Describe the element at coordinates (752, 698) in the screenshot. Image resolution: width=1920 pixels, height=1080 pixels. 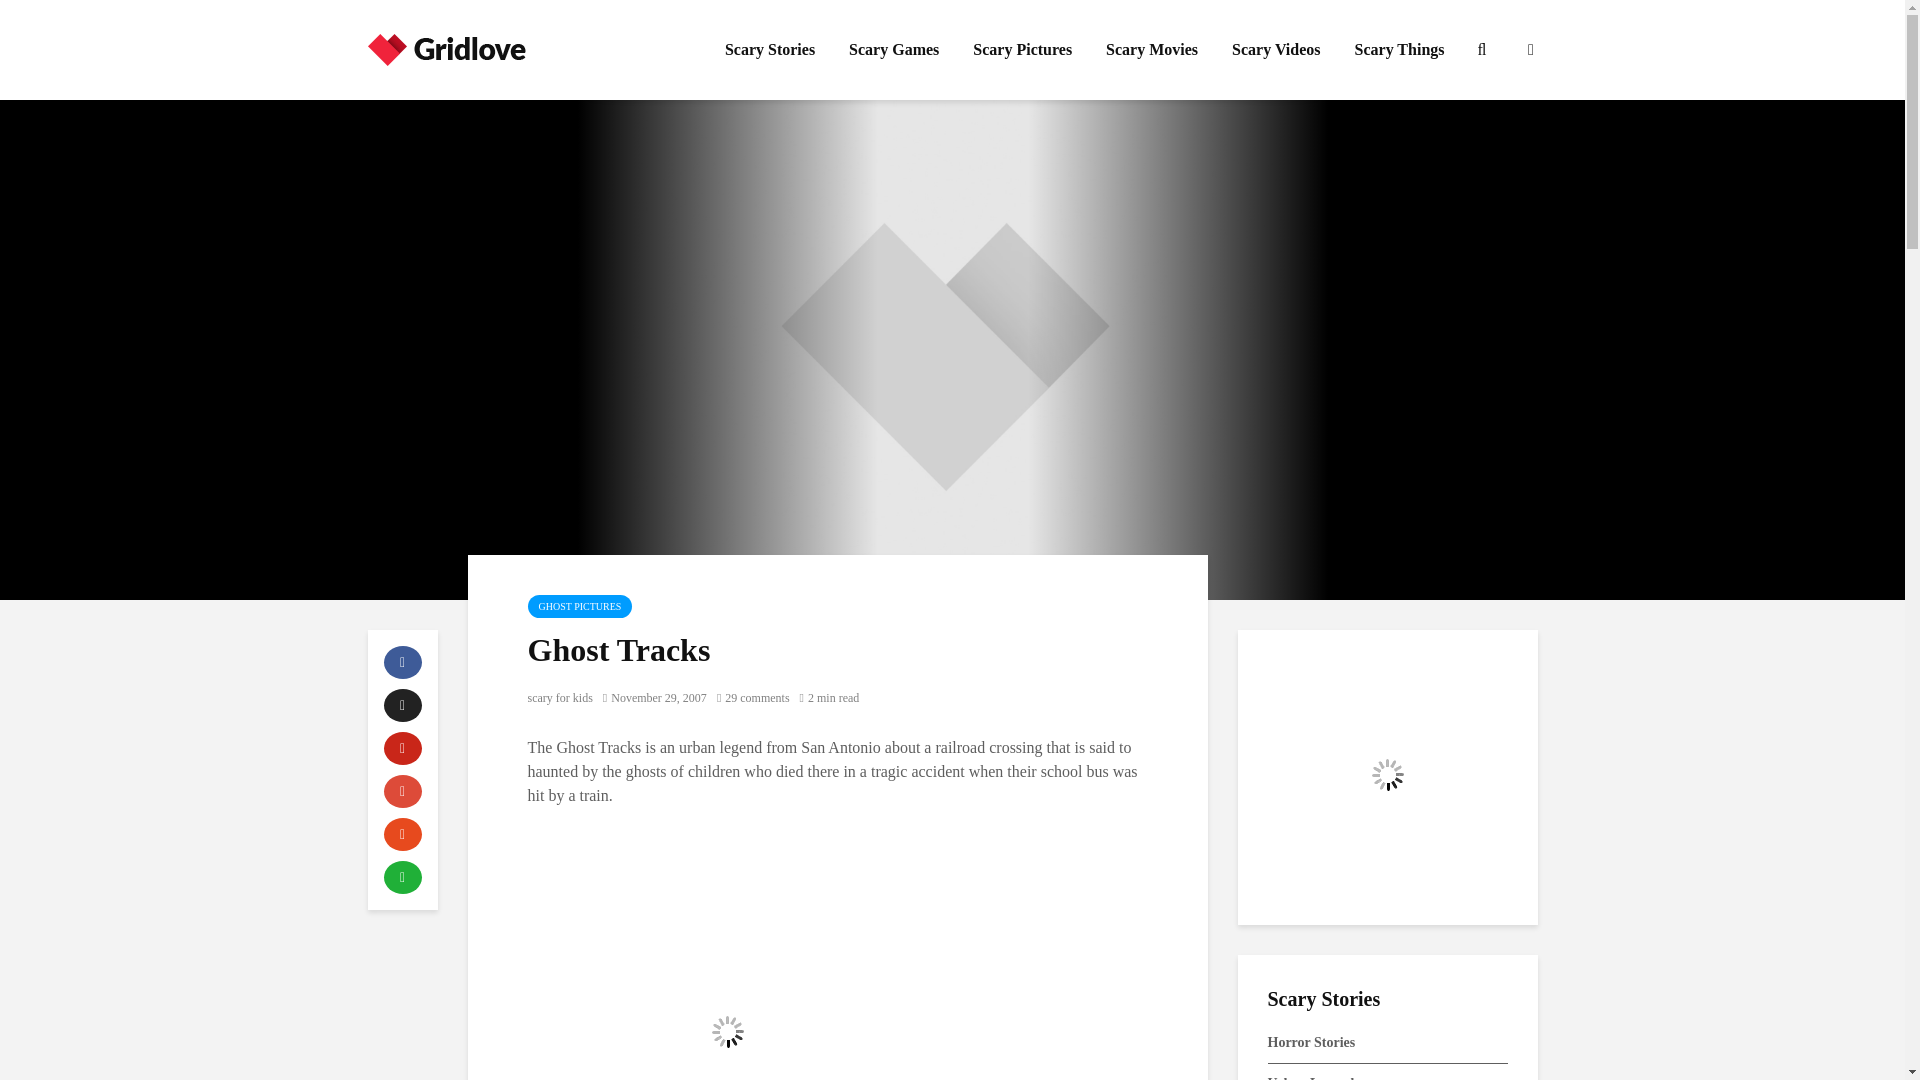
I see `29 comments` at that location.